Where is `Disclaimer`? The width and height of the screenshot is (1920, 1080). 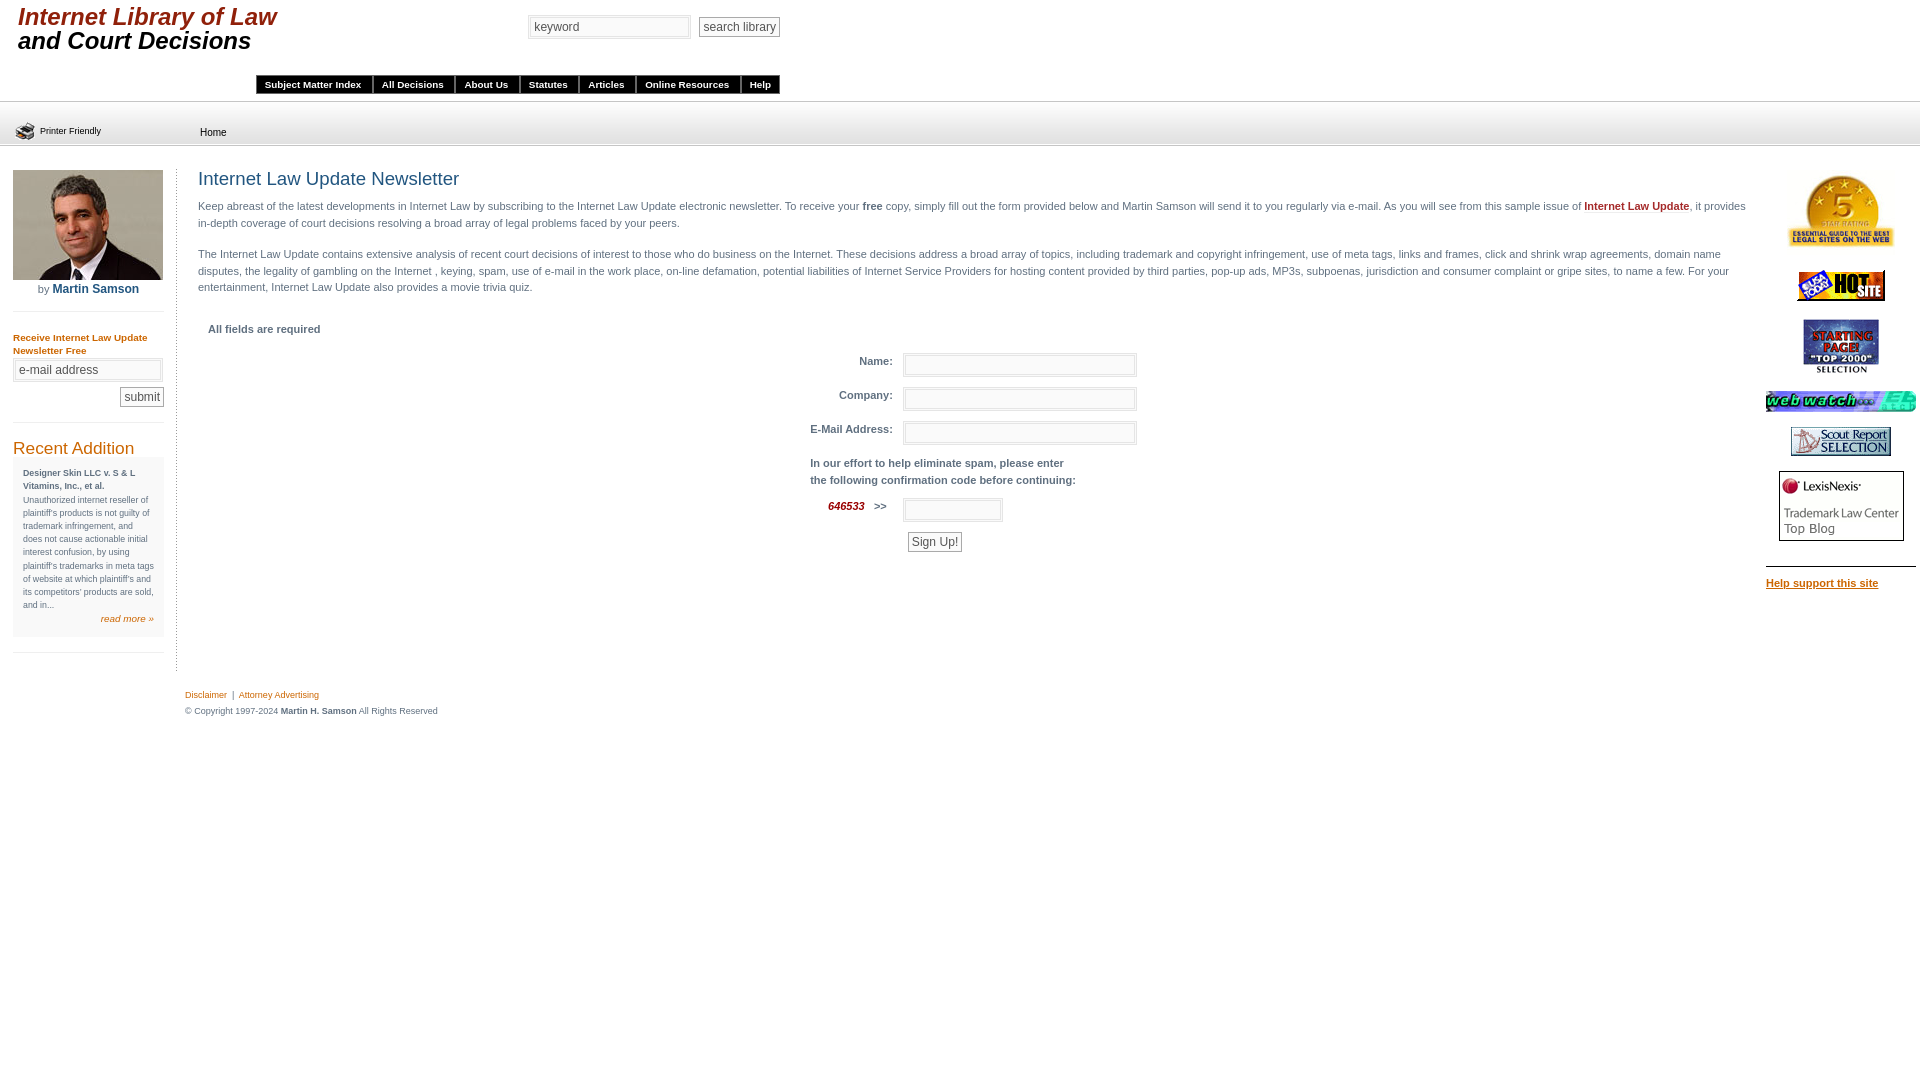
Disclaimer is located at coordinates (205, 694).